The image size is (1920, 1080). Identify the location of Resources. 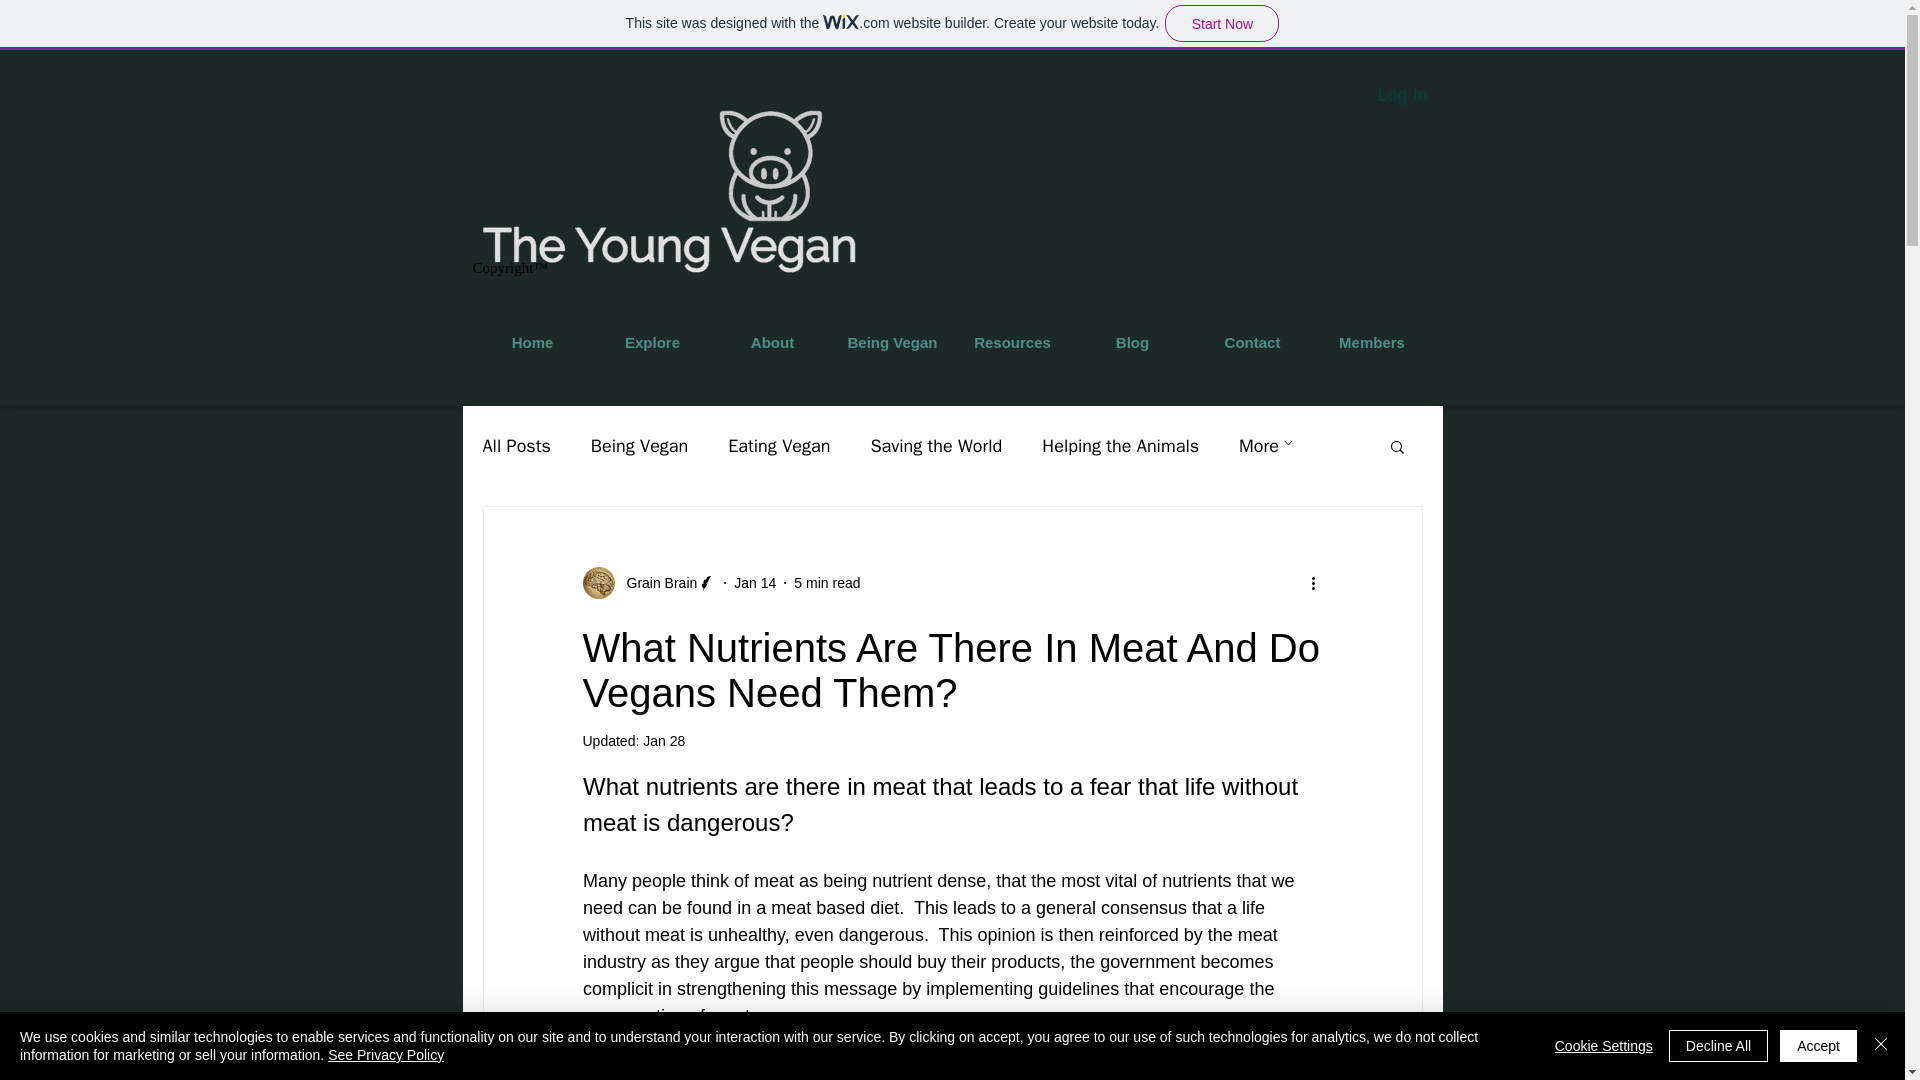
(1012, 342).